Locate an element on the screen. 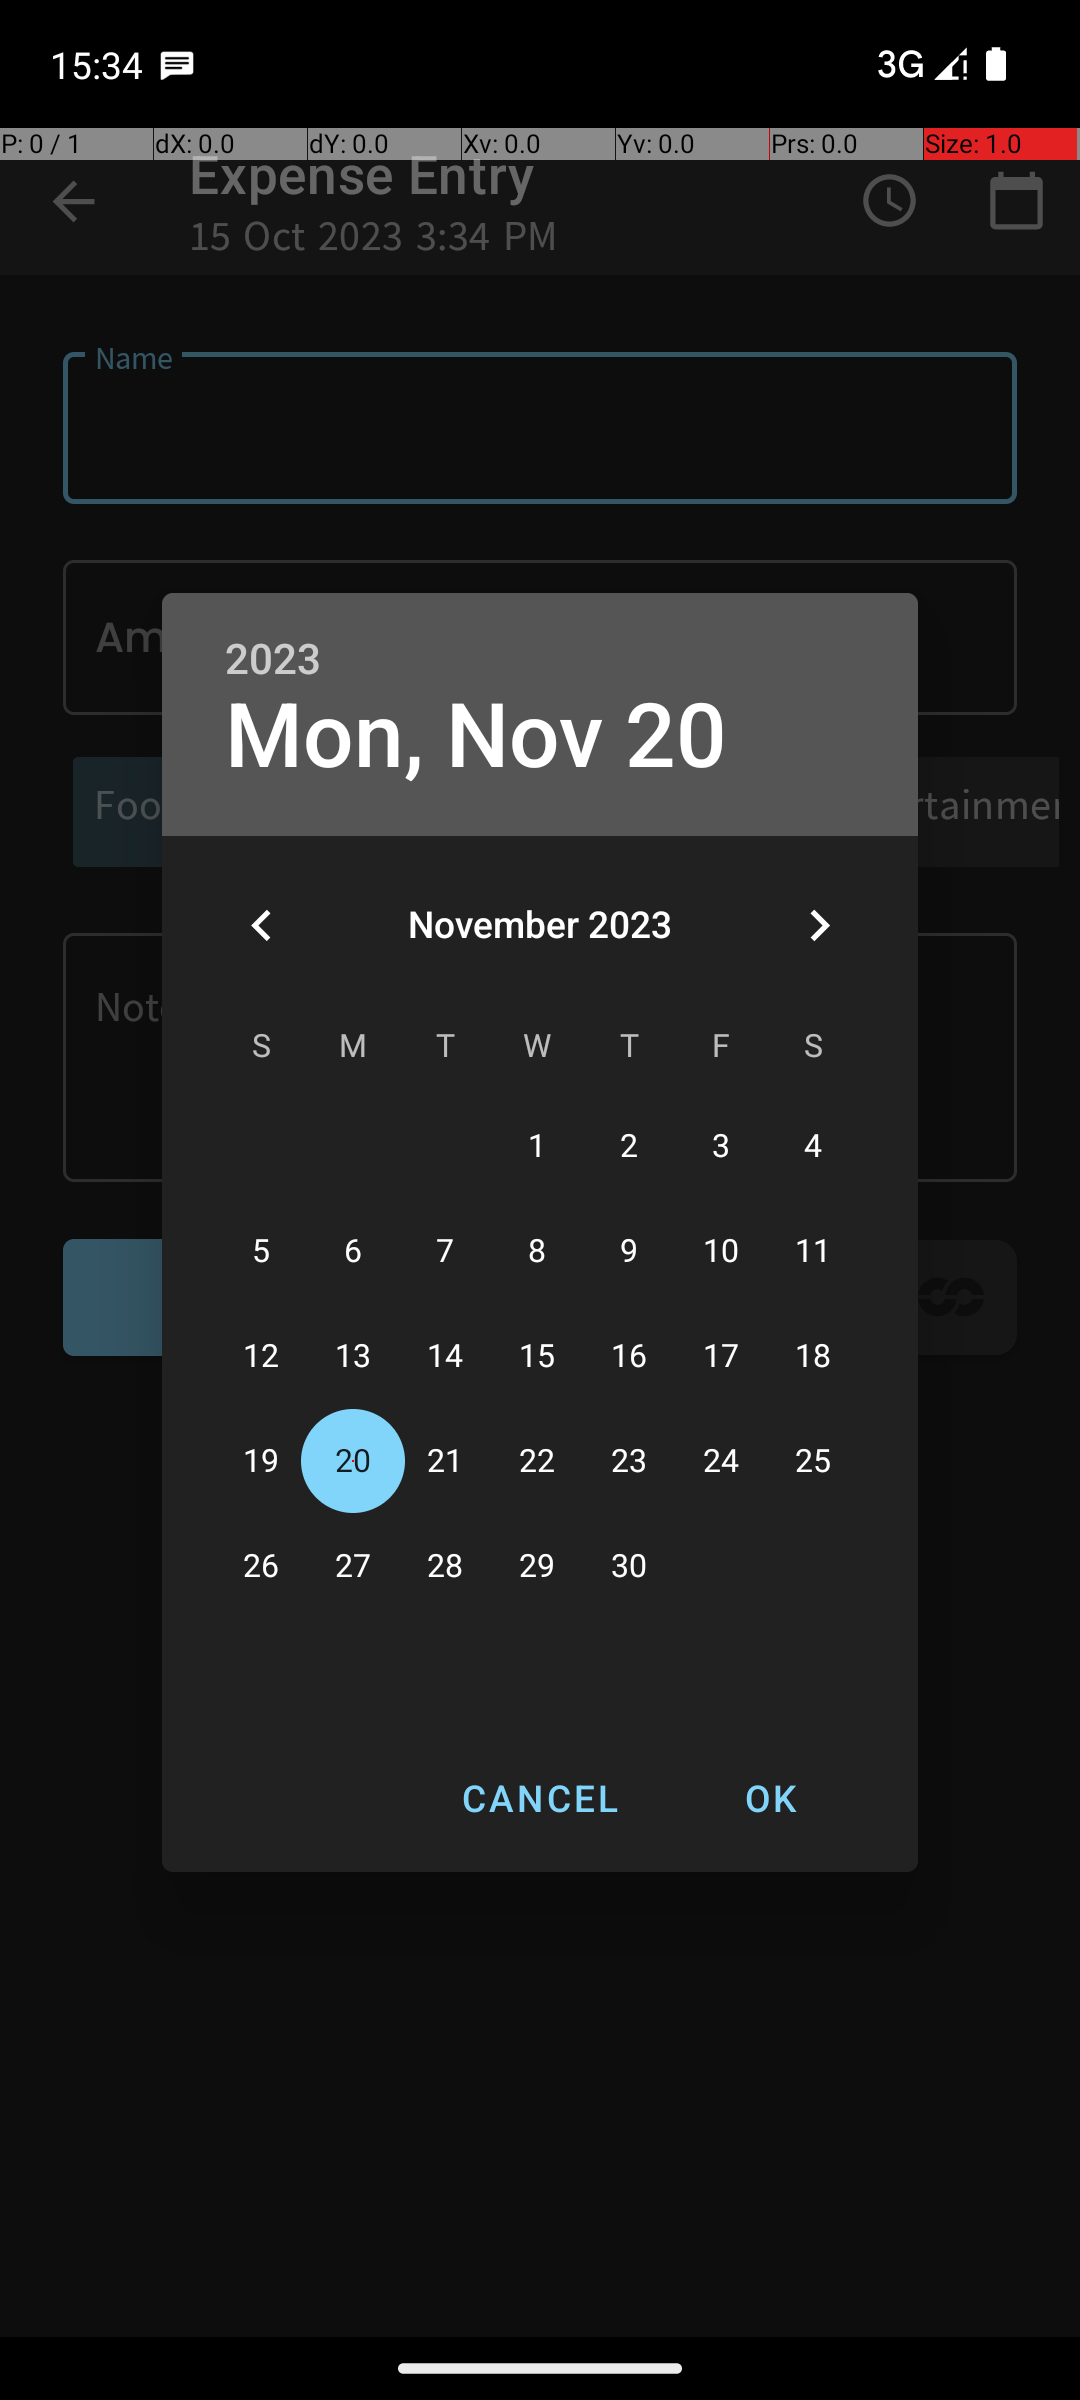 The image size is (1080, 2400). Mon, Nov 20 is located at coordinates (476, 736).